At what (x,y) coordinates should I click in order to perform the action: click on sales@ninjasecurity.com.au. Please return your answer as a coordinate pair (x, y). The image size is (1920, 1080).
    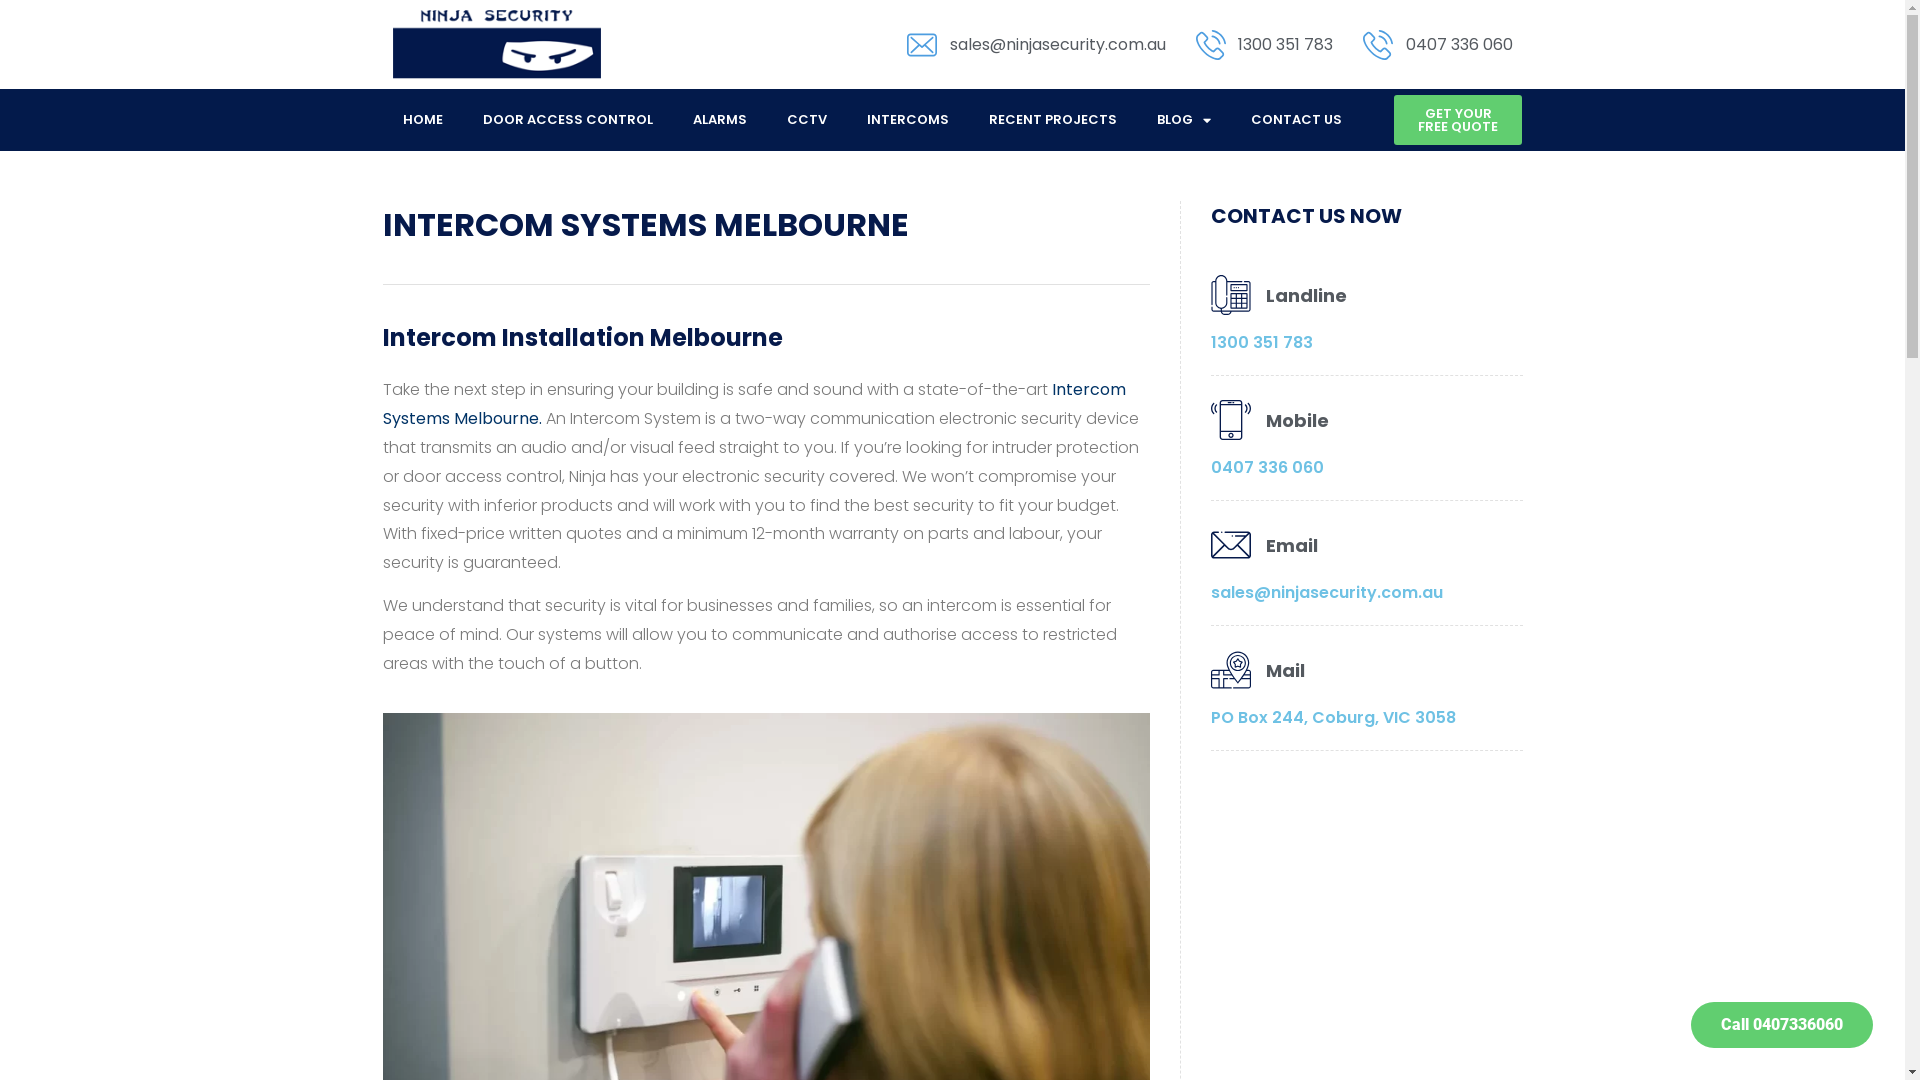
    Looking at the image, I should click on (1036, 45).